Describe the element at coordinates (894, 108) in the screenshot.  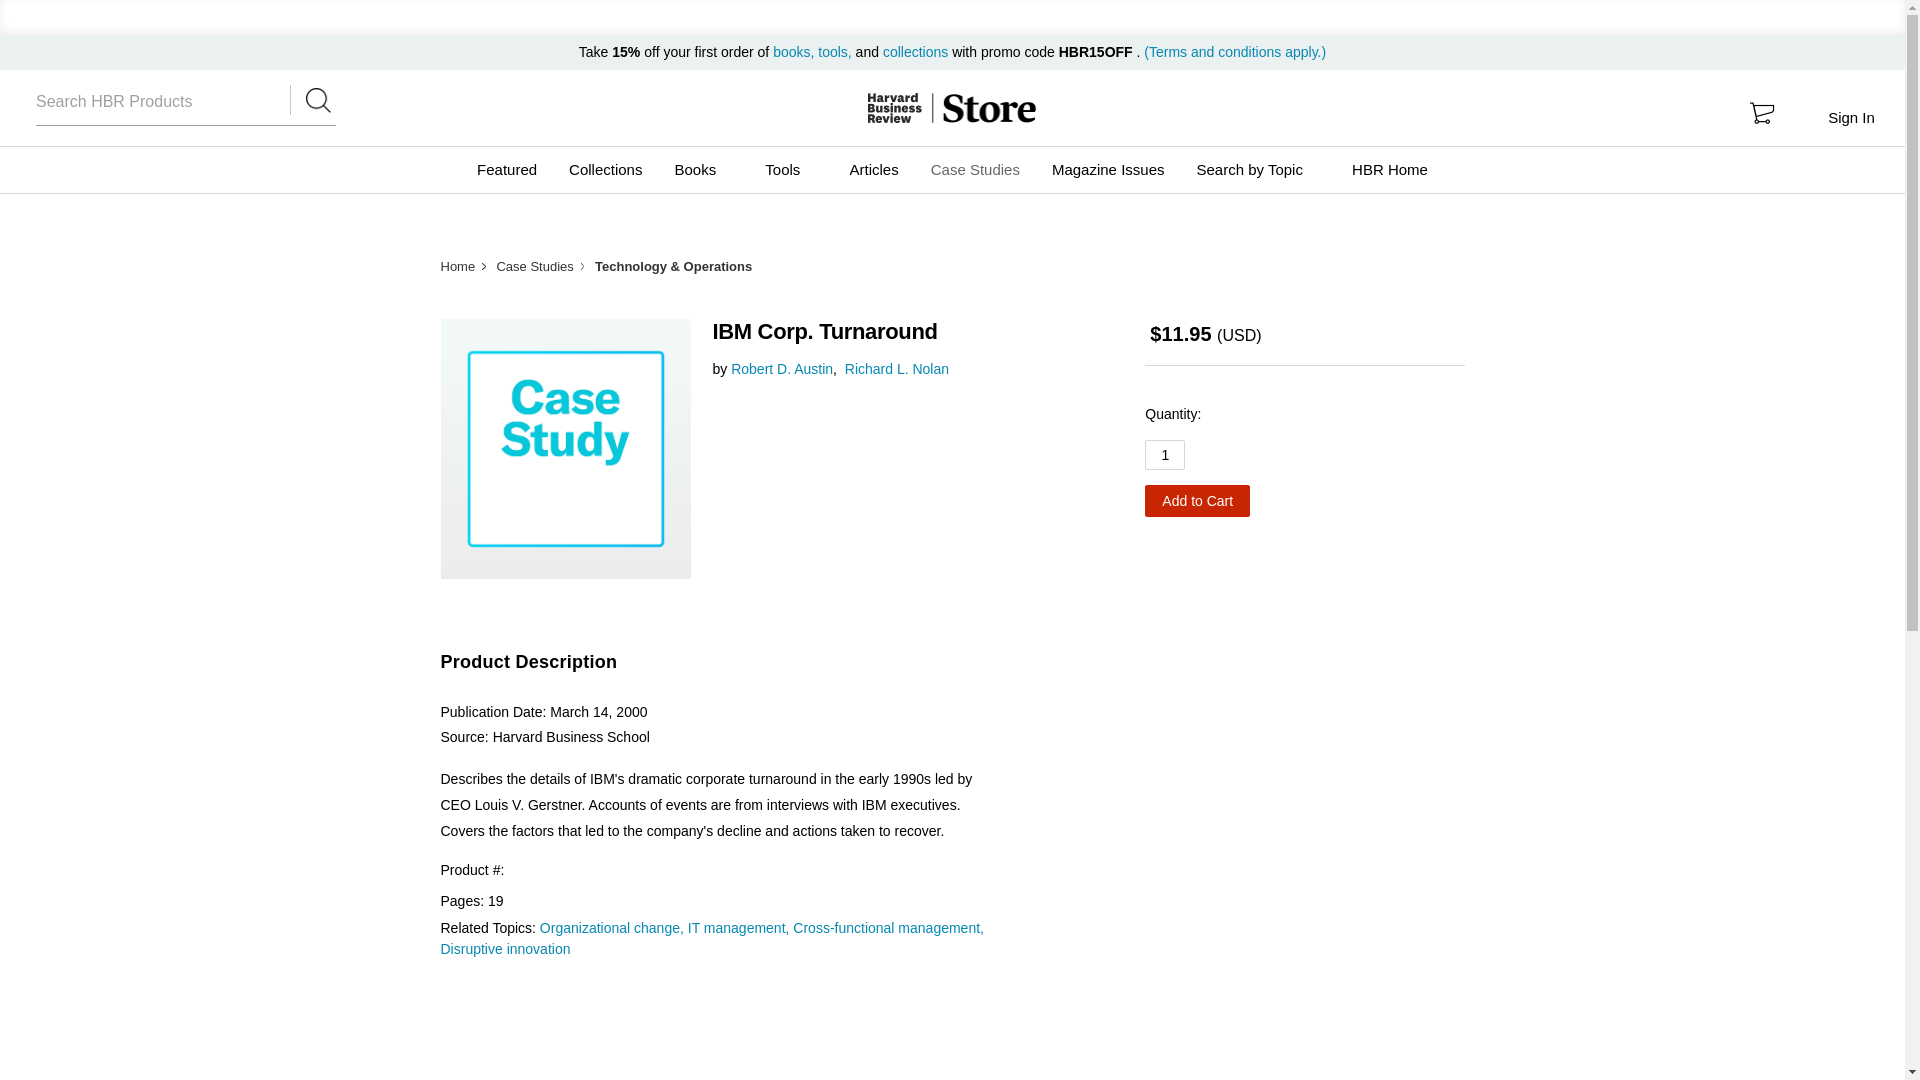
I see `HBR.ORG - Prod` at that location.